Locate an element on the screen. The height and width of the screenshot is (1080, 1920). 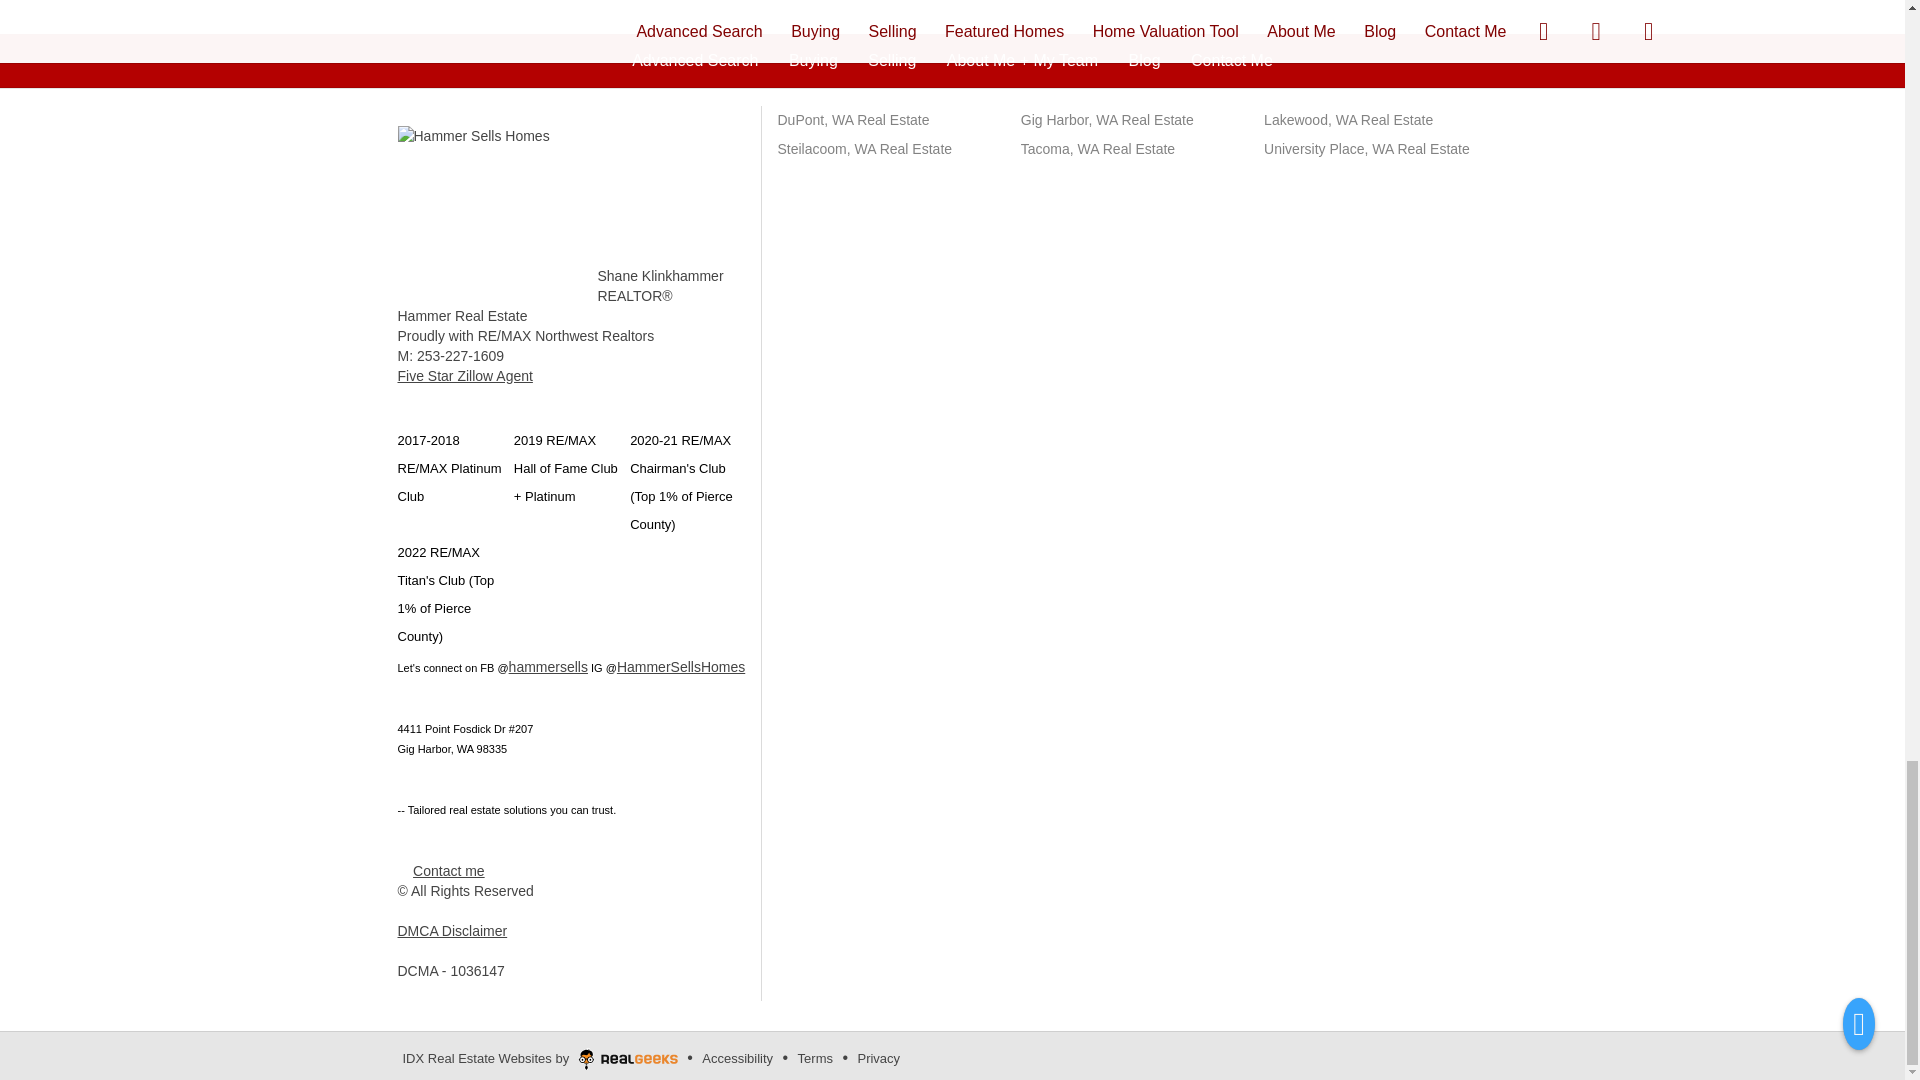
Shane Klinkhammer Zillow Agent is located at coordinates (465, 376).